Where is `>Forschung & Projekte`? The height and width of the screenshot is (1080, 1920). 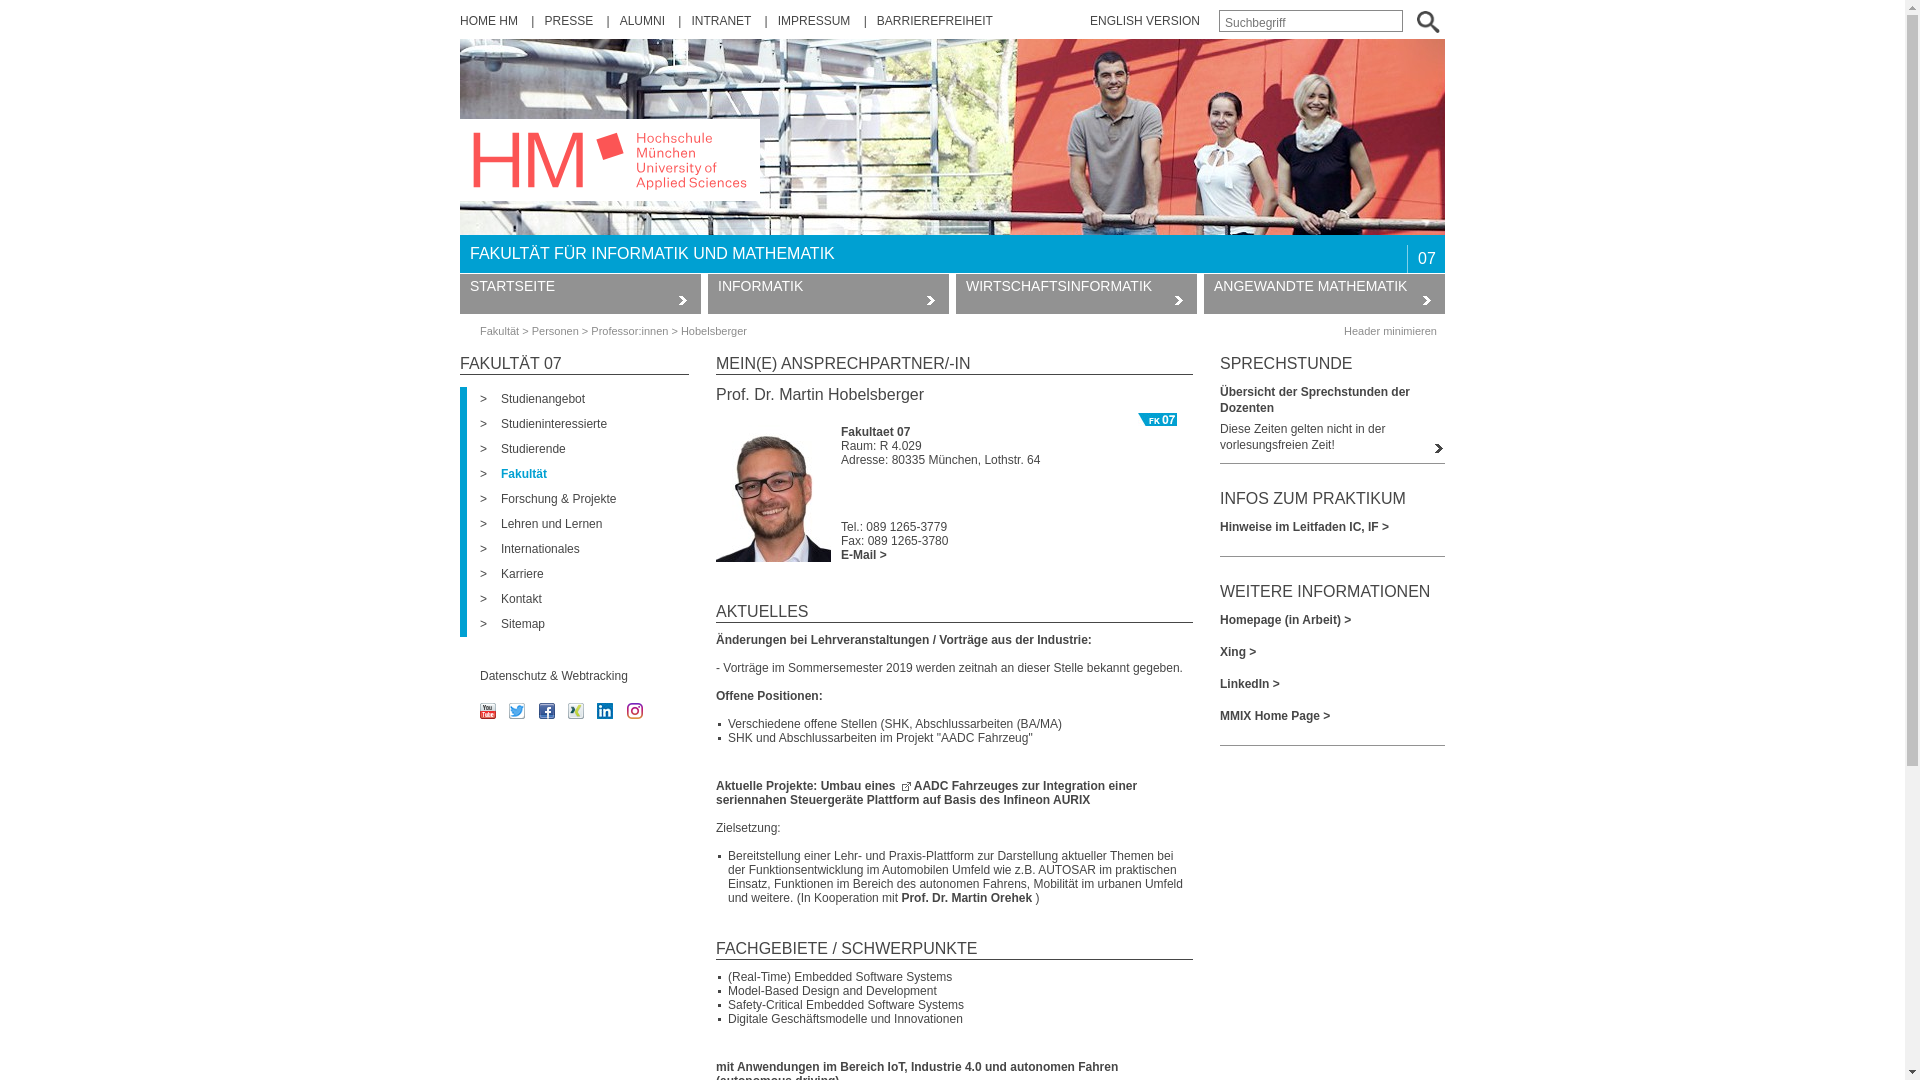 >Forschung & Projekte is located at coordinates (548, 499).